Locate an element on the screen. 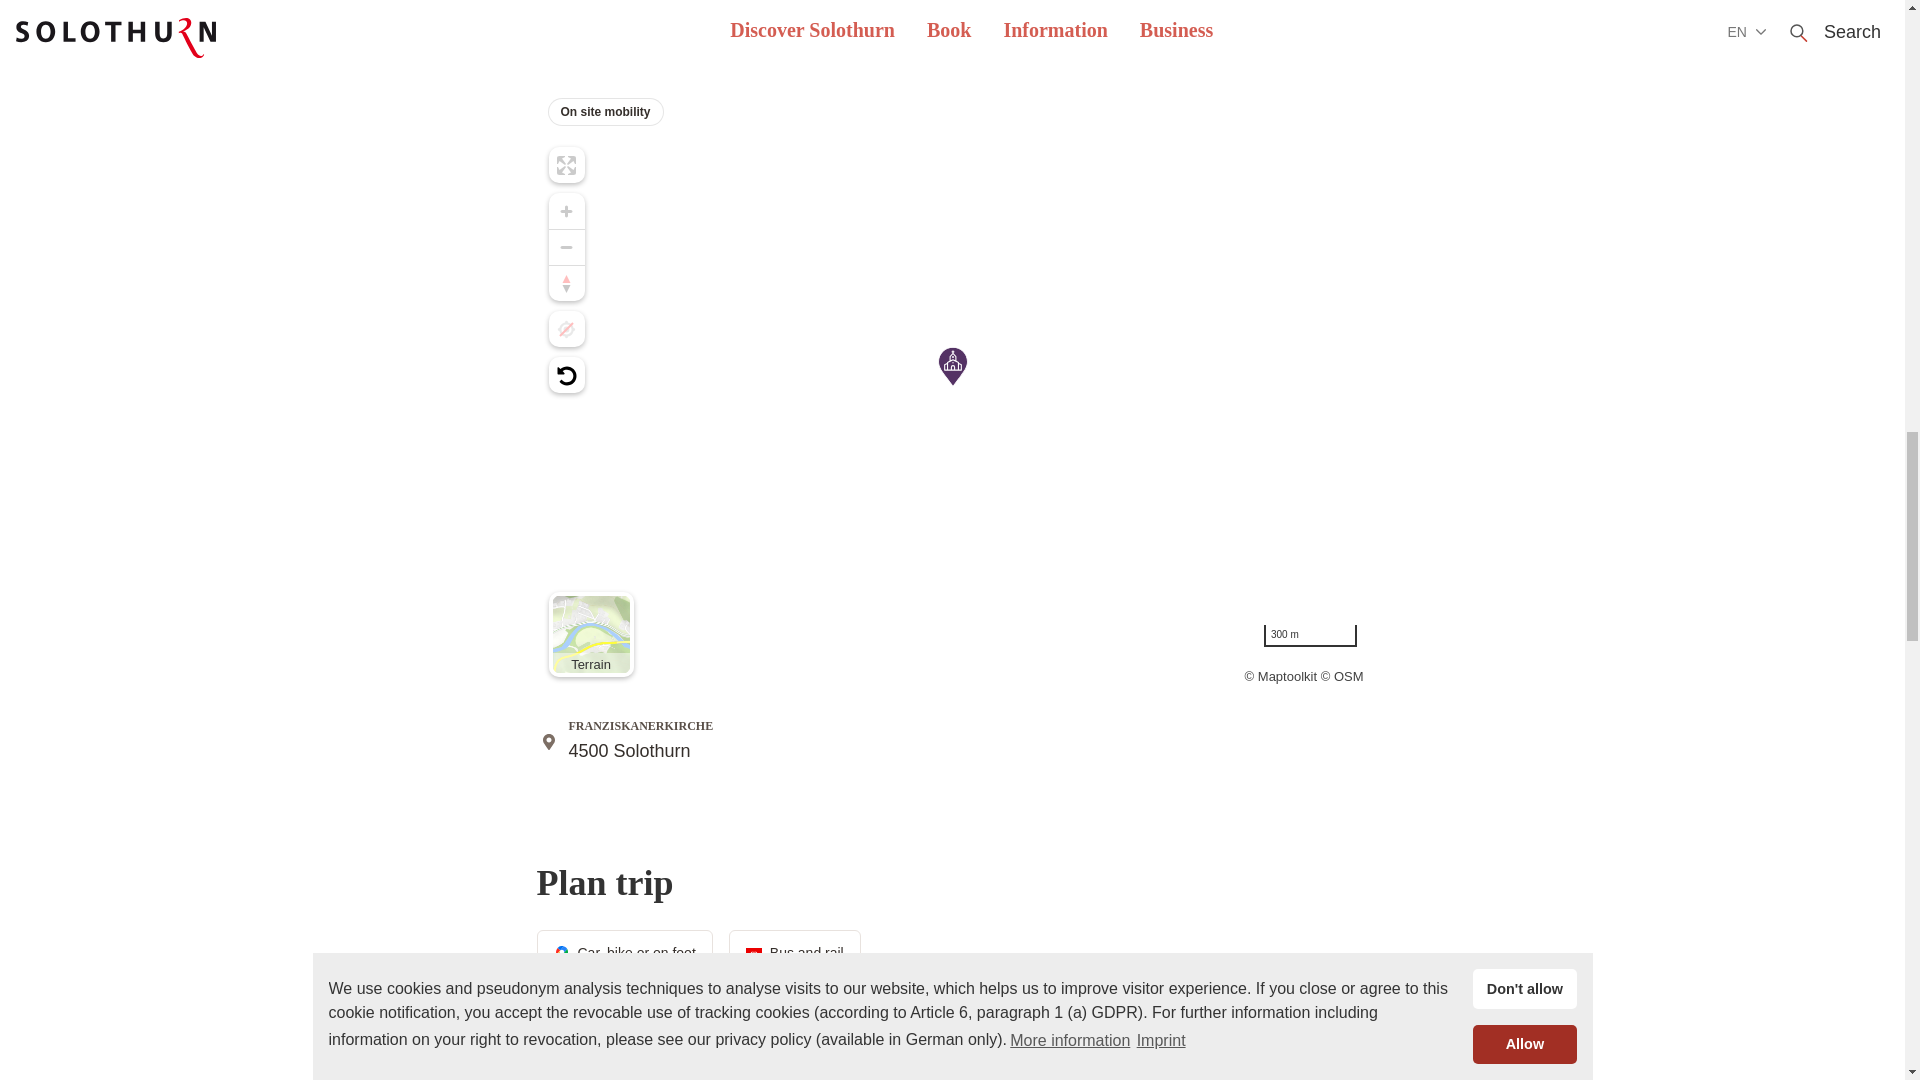  Zoom in is located at coordinates (565, 210).